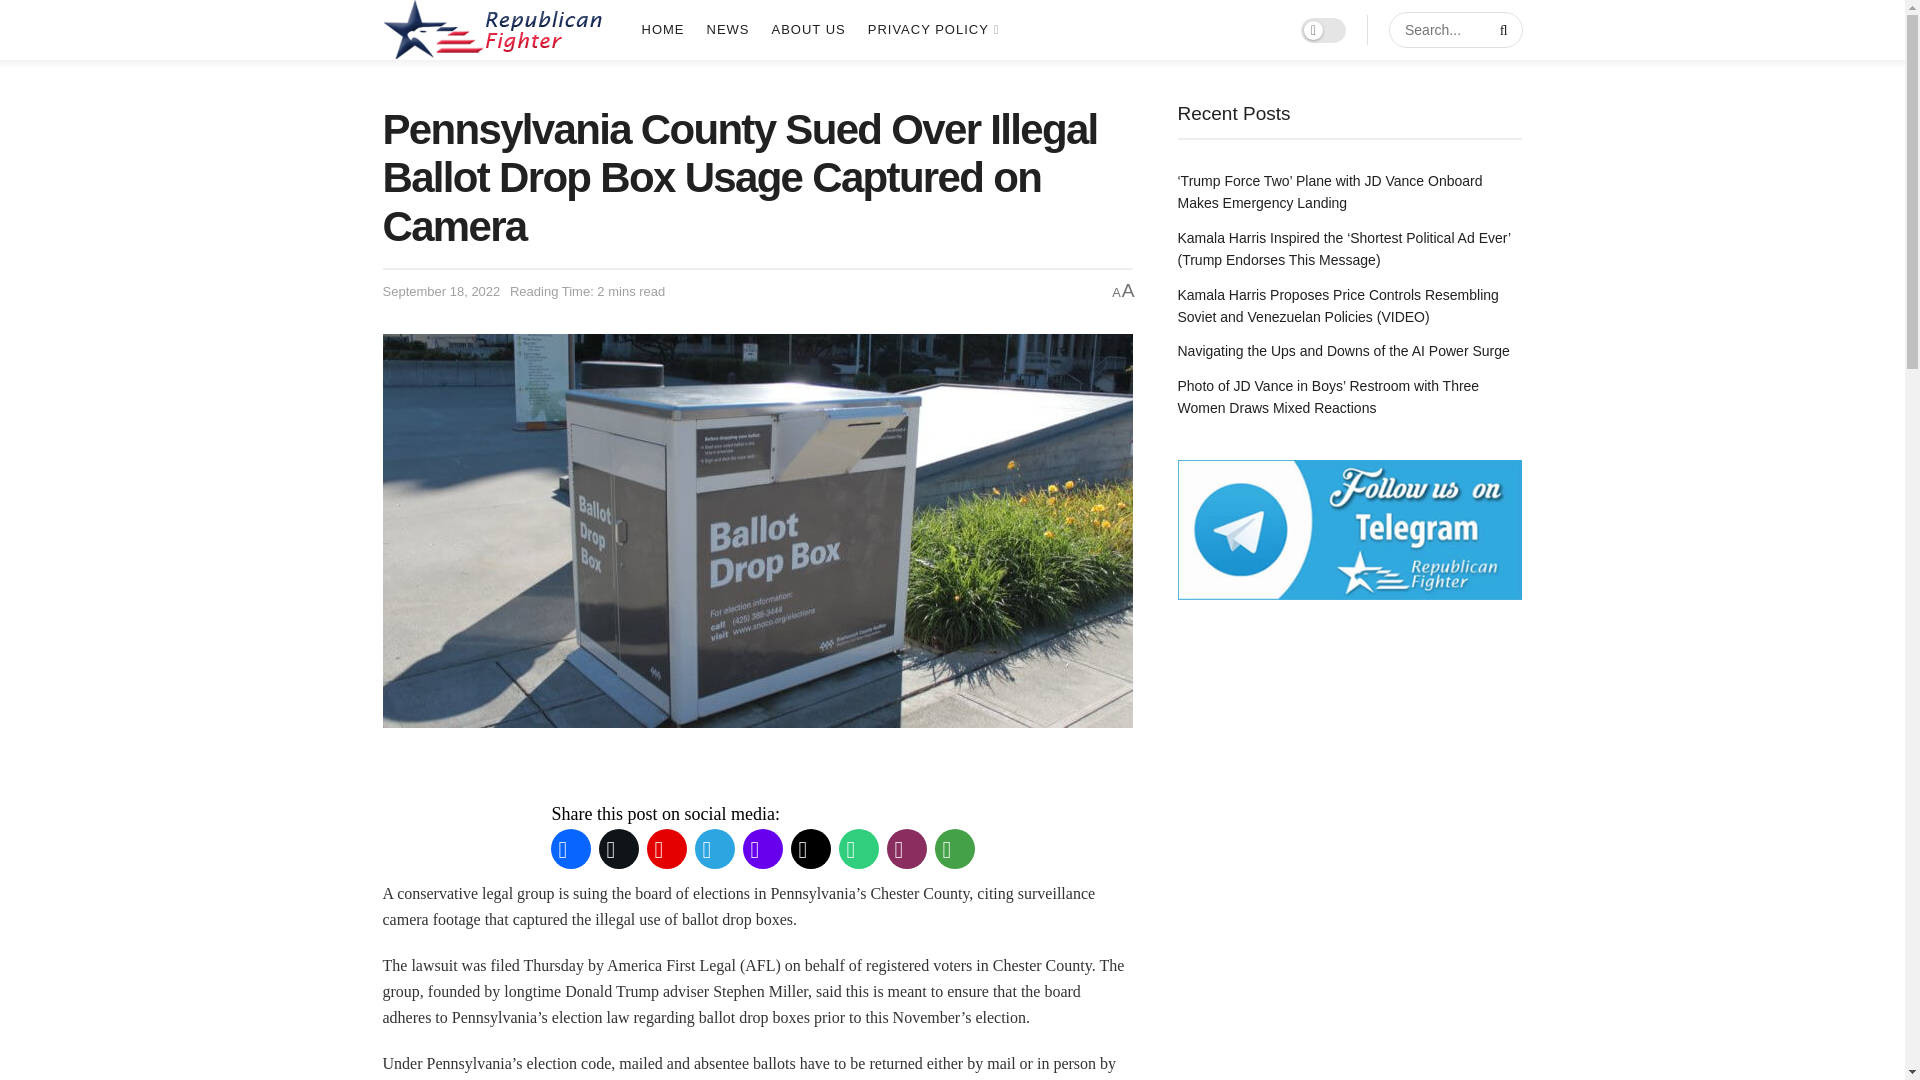 The height and width of the screenshot is (1080, 1920). I want to click on Threads, so click(809, 848).